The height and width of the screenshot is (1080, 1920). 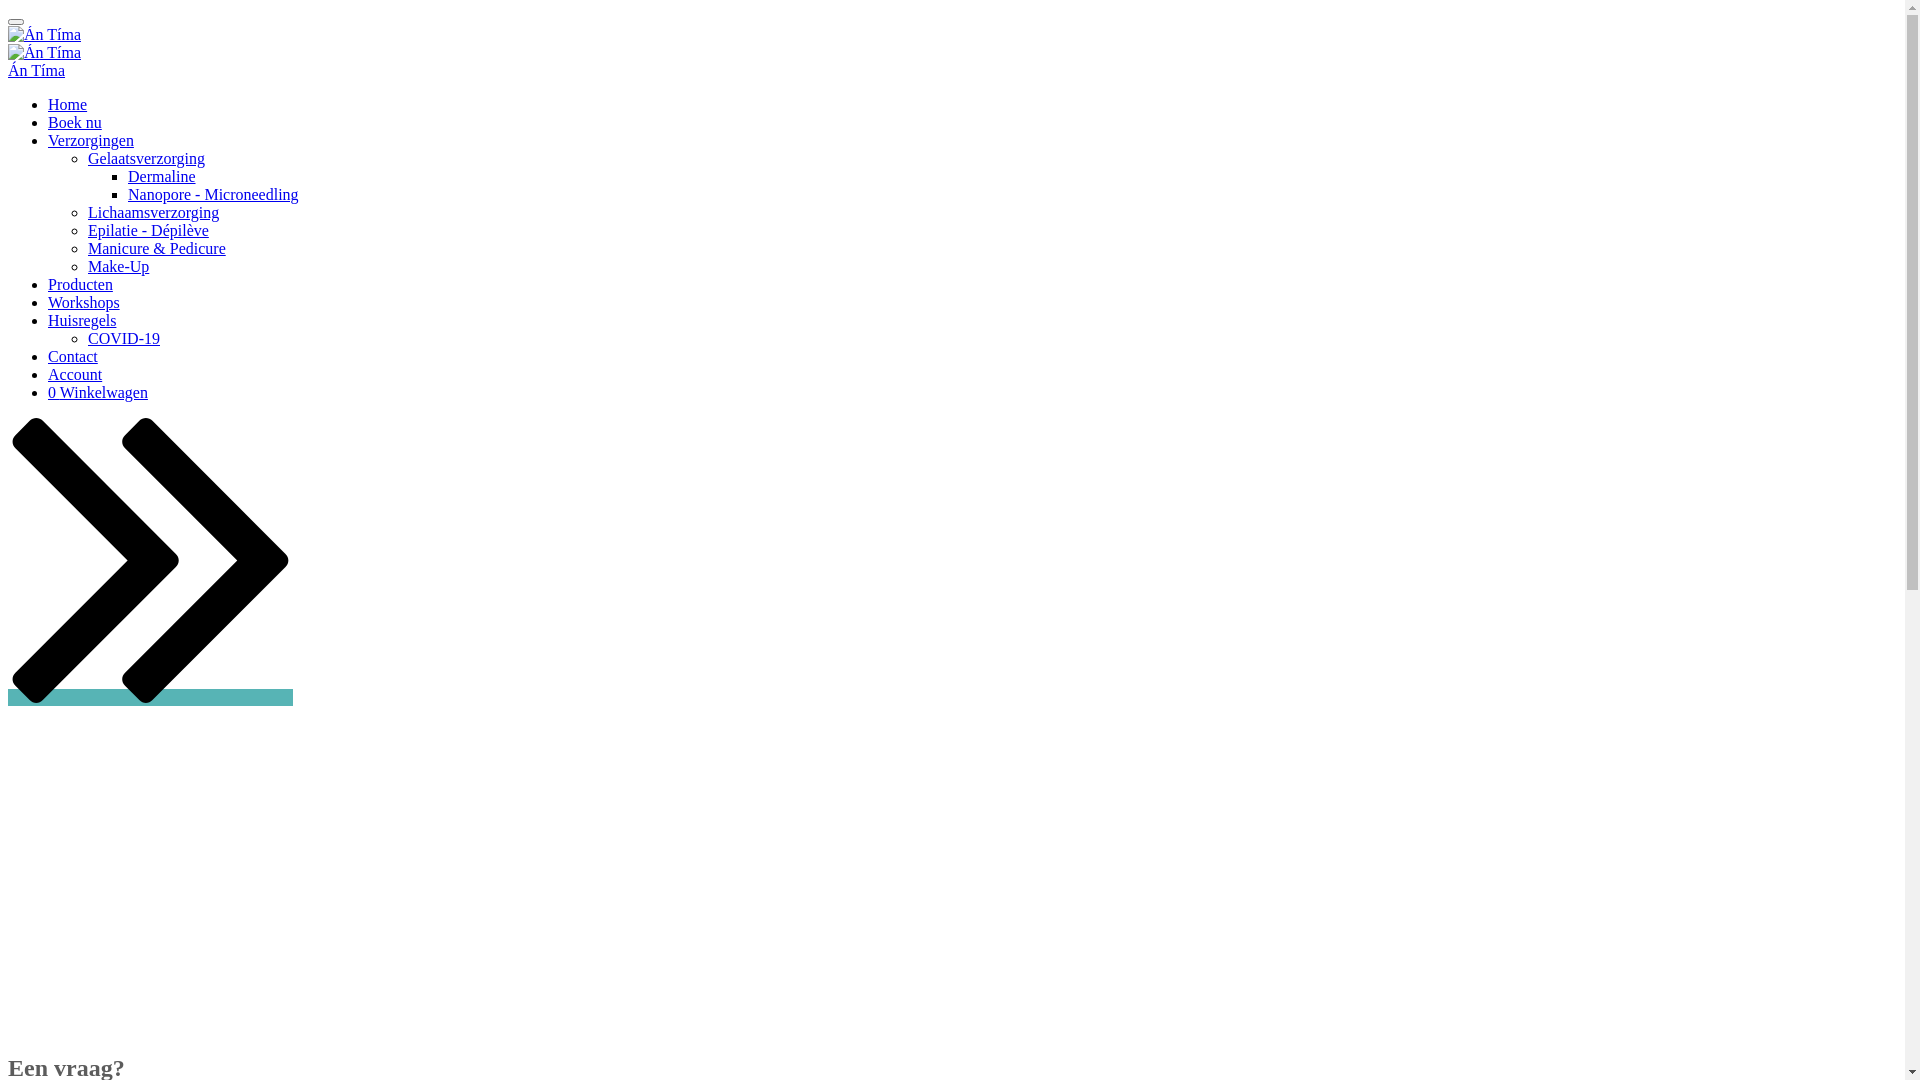 I want to click on Lichaamsverzorging, so click(x=154, y=212).